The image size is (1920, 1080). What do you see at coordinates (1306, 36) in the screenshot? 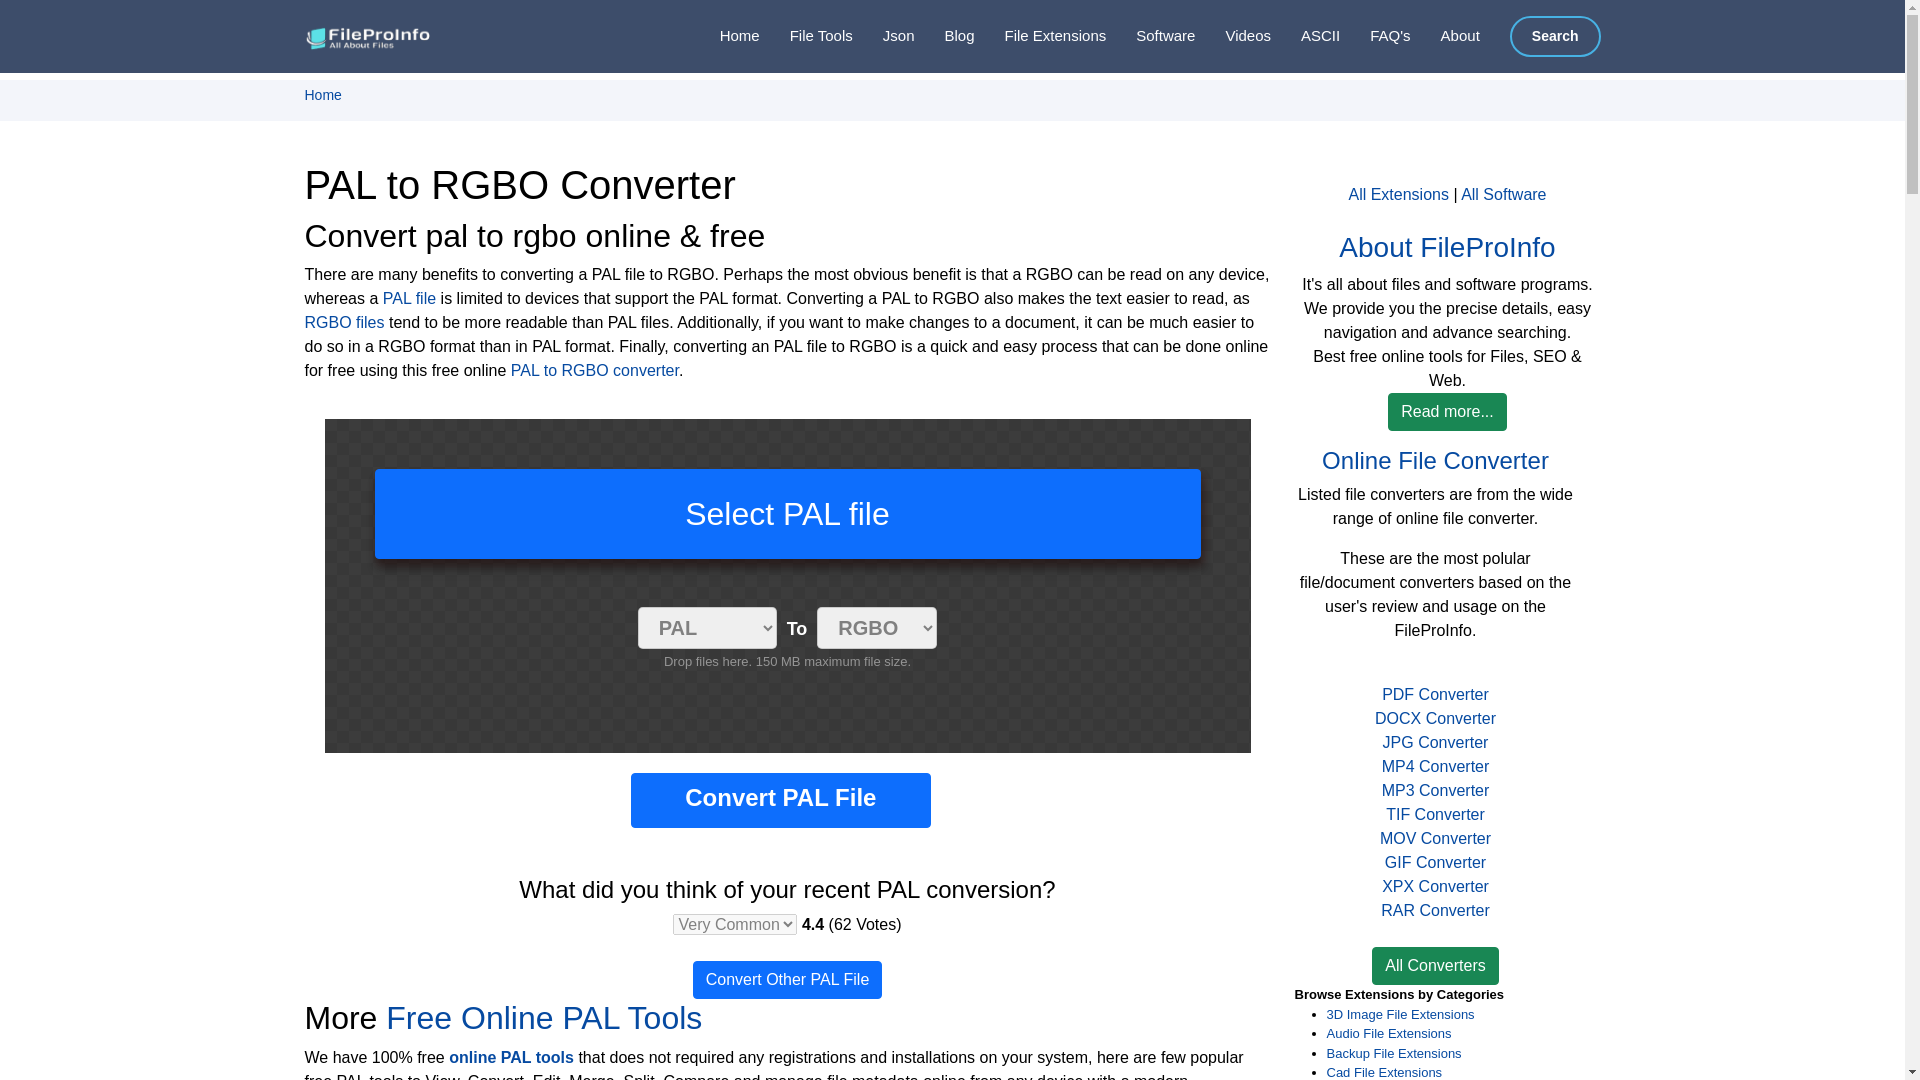
I see `ASCII` at bounding box center [1306, 36].